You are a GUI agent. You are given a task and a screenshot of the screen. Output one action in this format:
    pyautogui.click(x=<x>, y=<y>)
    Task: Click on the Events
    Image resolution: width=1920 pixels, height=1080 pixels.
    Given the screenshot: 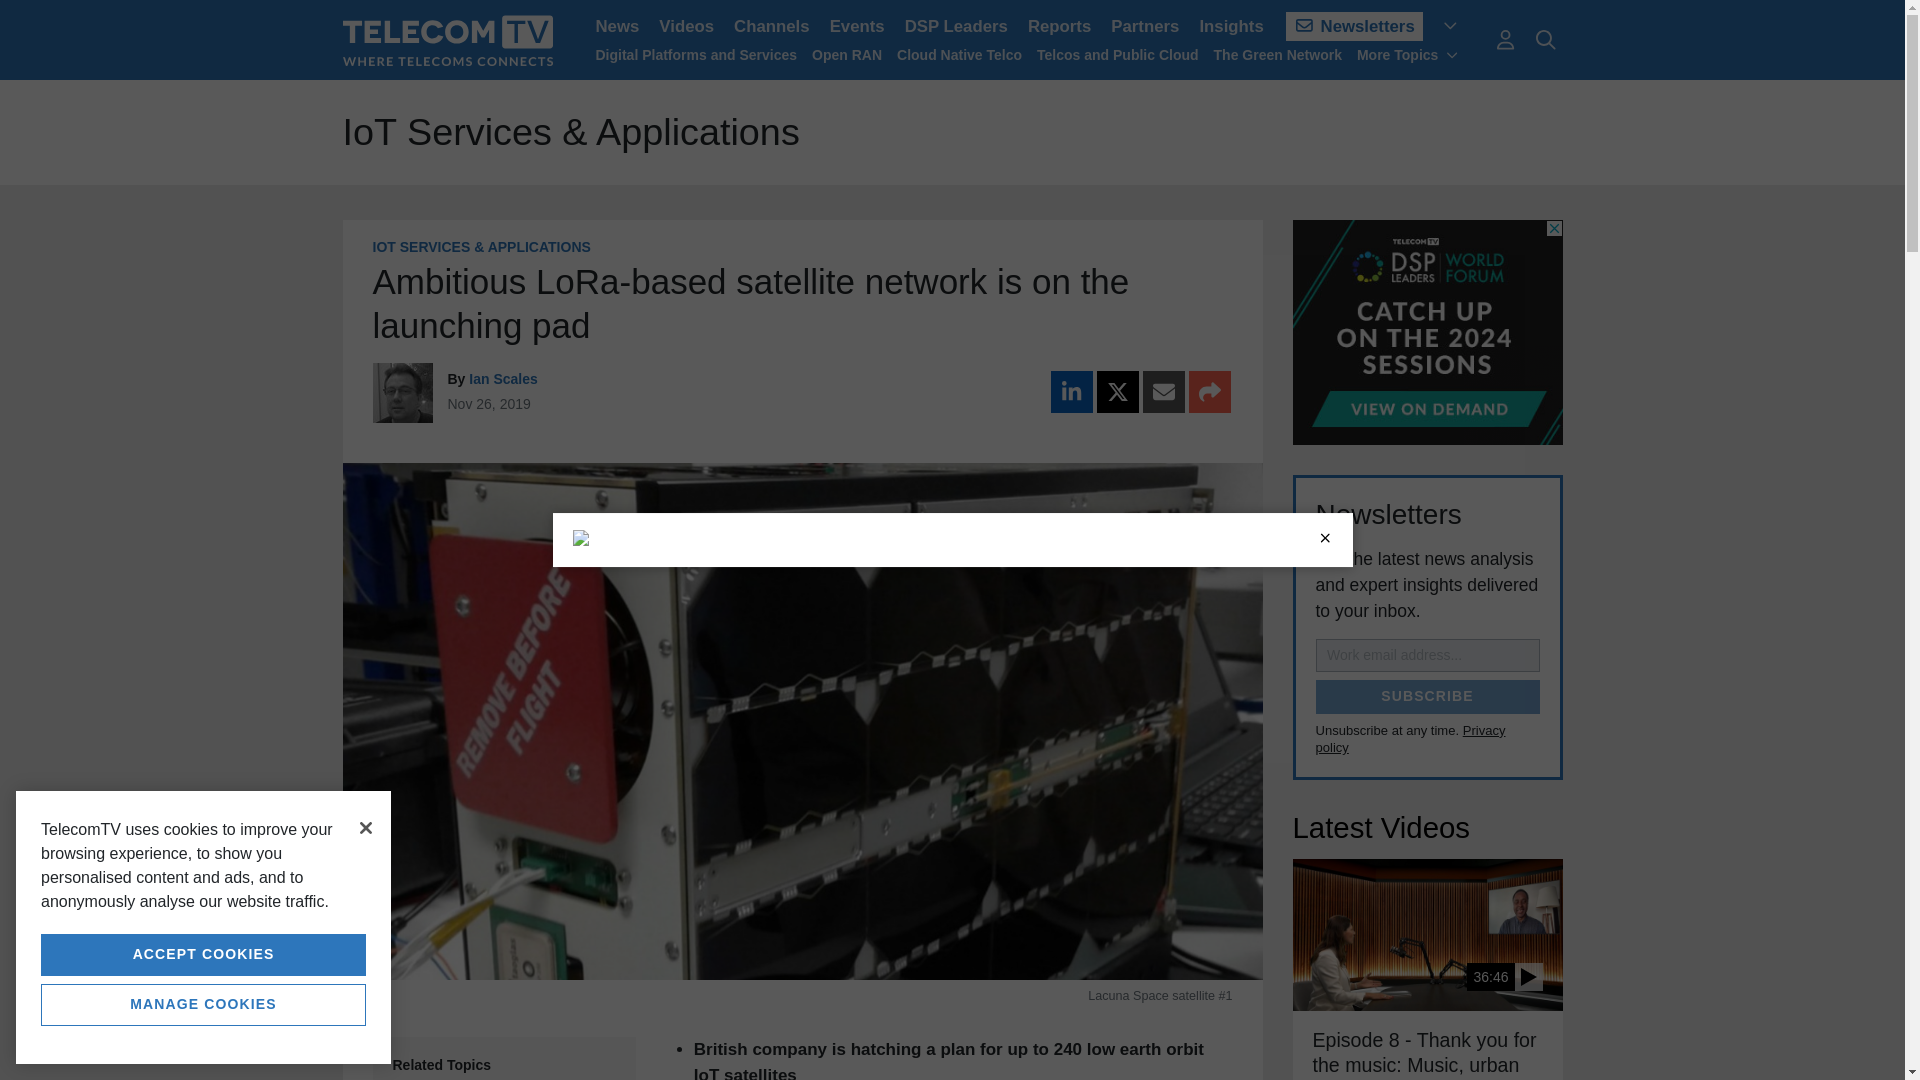 What is the action you would take?
    pyautogui.click(x=856, y=26)
    